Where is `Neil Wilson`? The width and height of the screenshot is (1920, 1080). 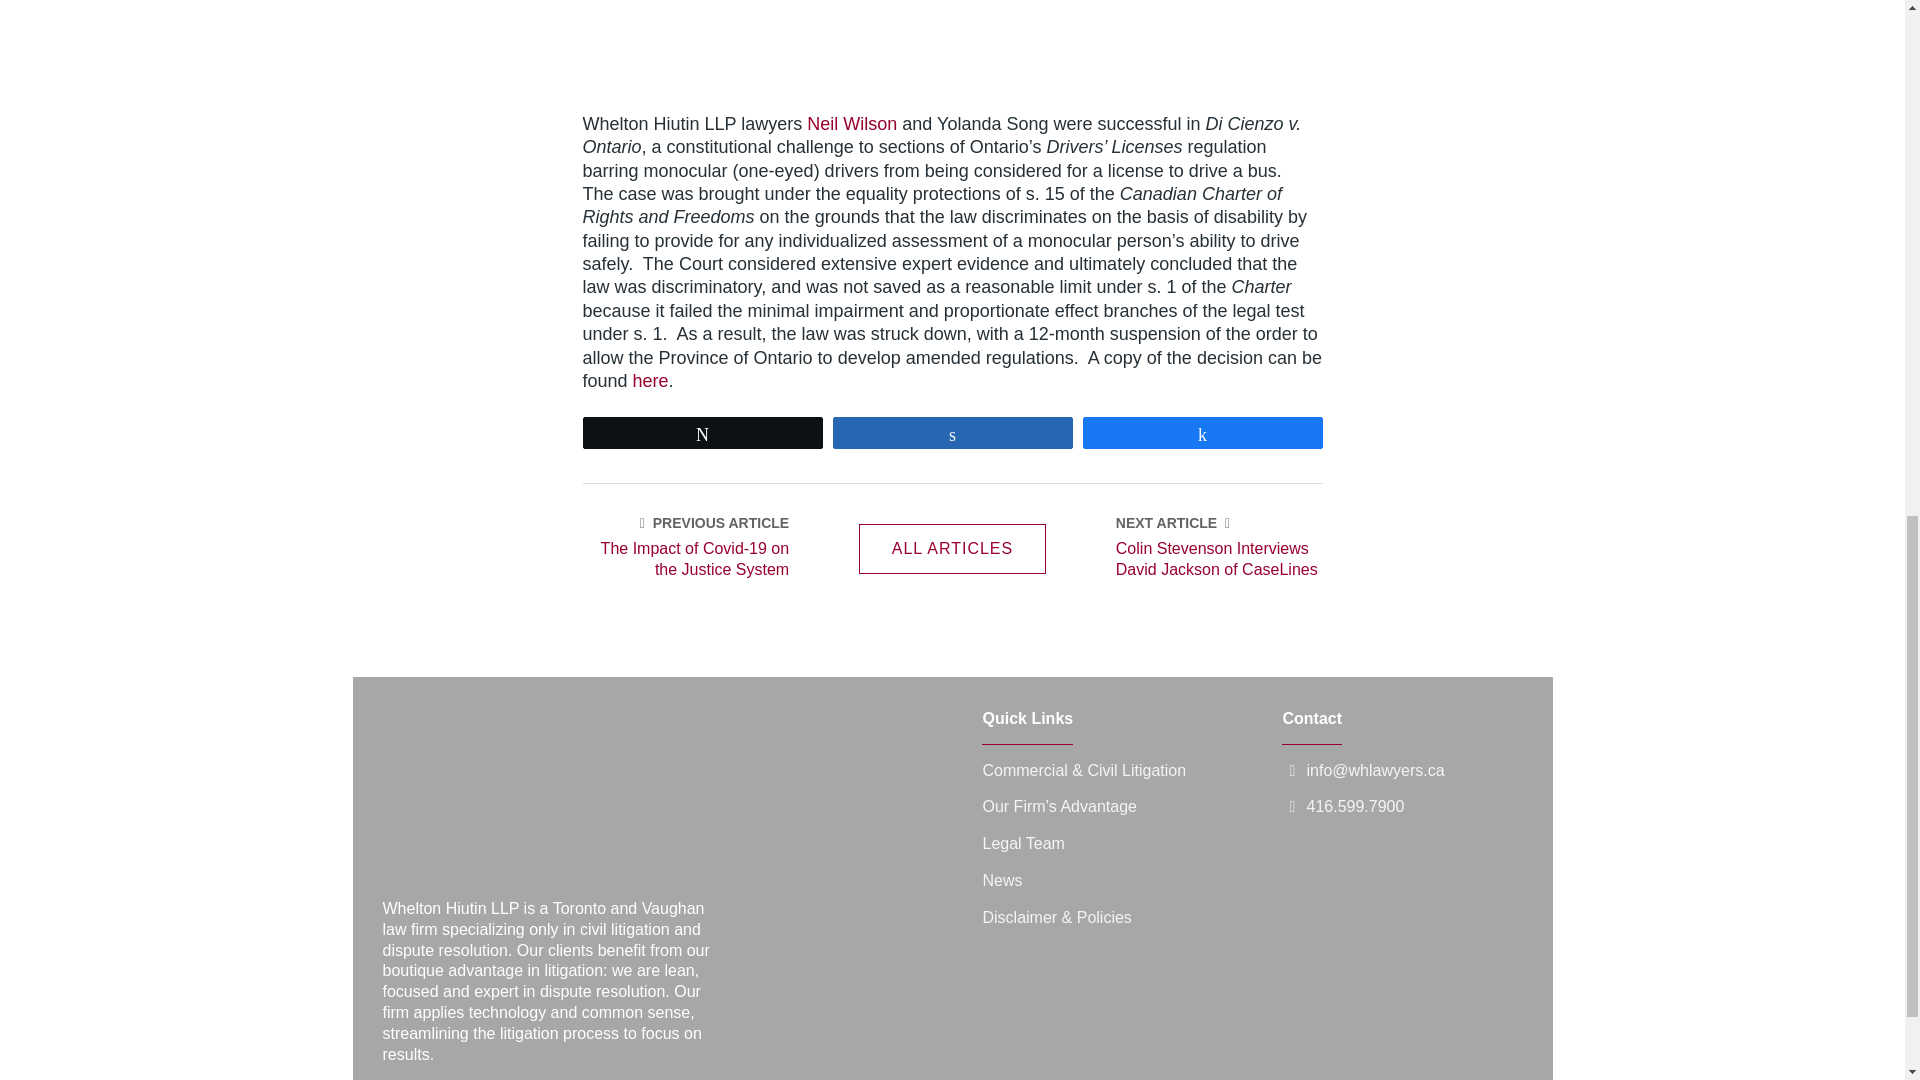 Neil Wilson is located at coordinates (851, 124).